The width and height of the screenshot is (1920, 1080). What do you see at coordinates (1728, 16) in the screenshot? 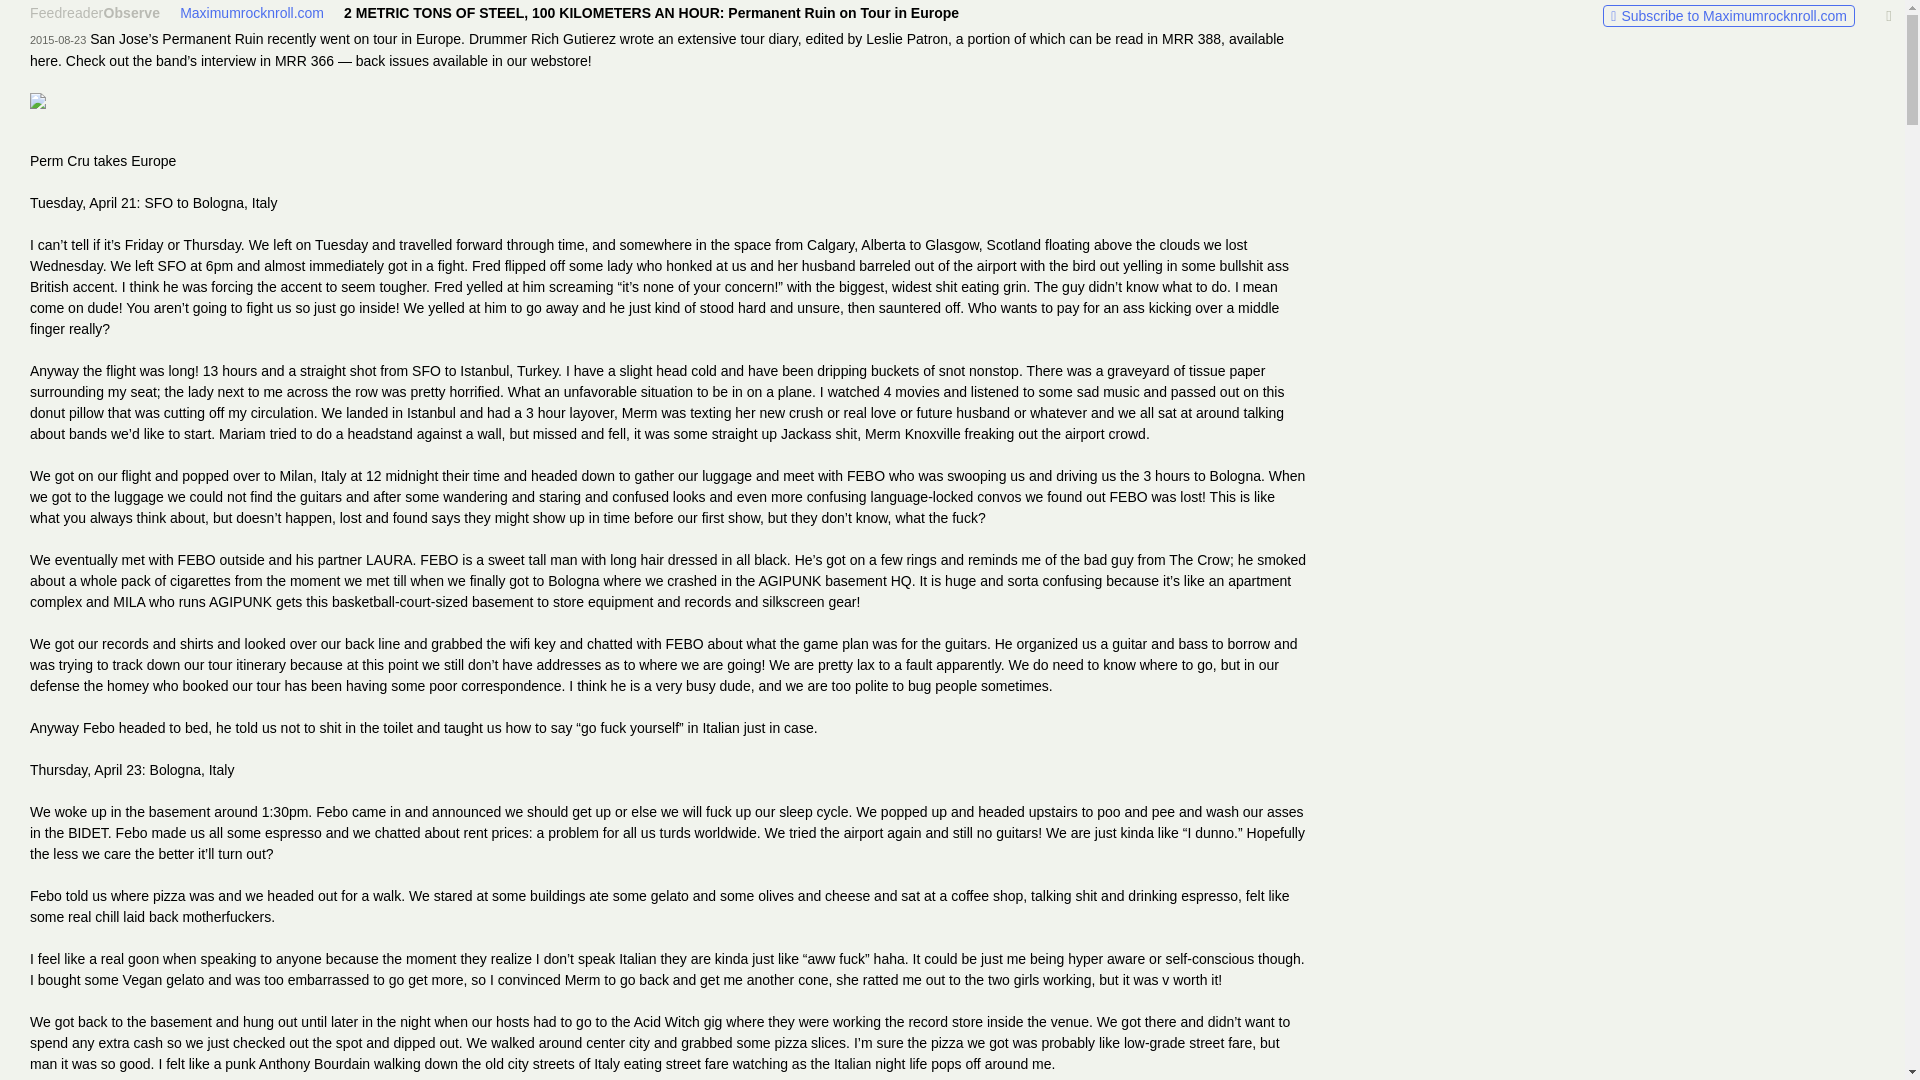
I see `Subscribe to Maximumrocknroll.com` at bounding box center [1728, 16].